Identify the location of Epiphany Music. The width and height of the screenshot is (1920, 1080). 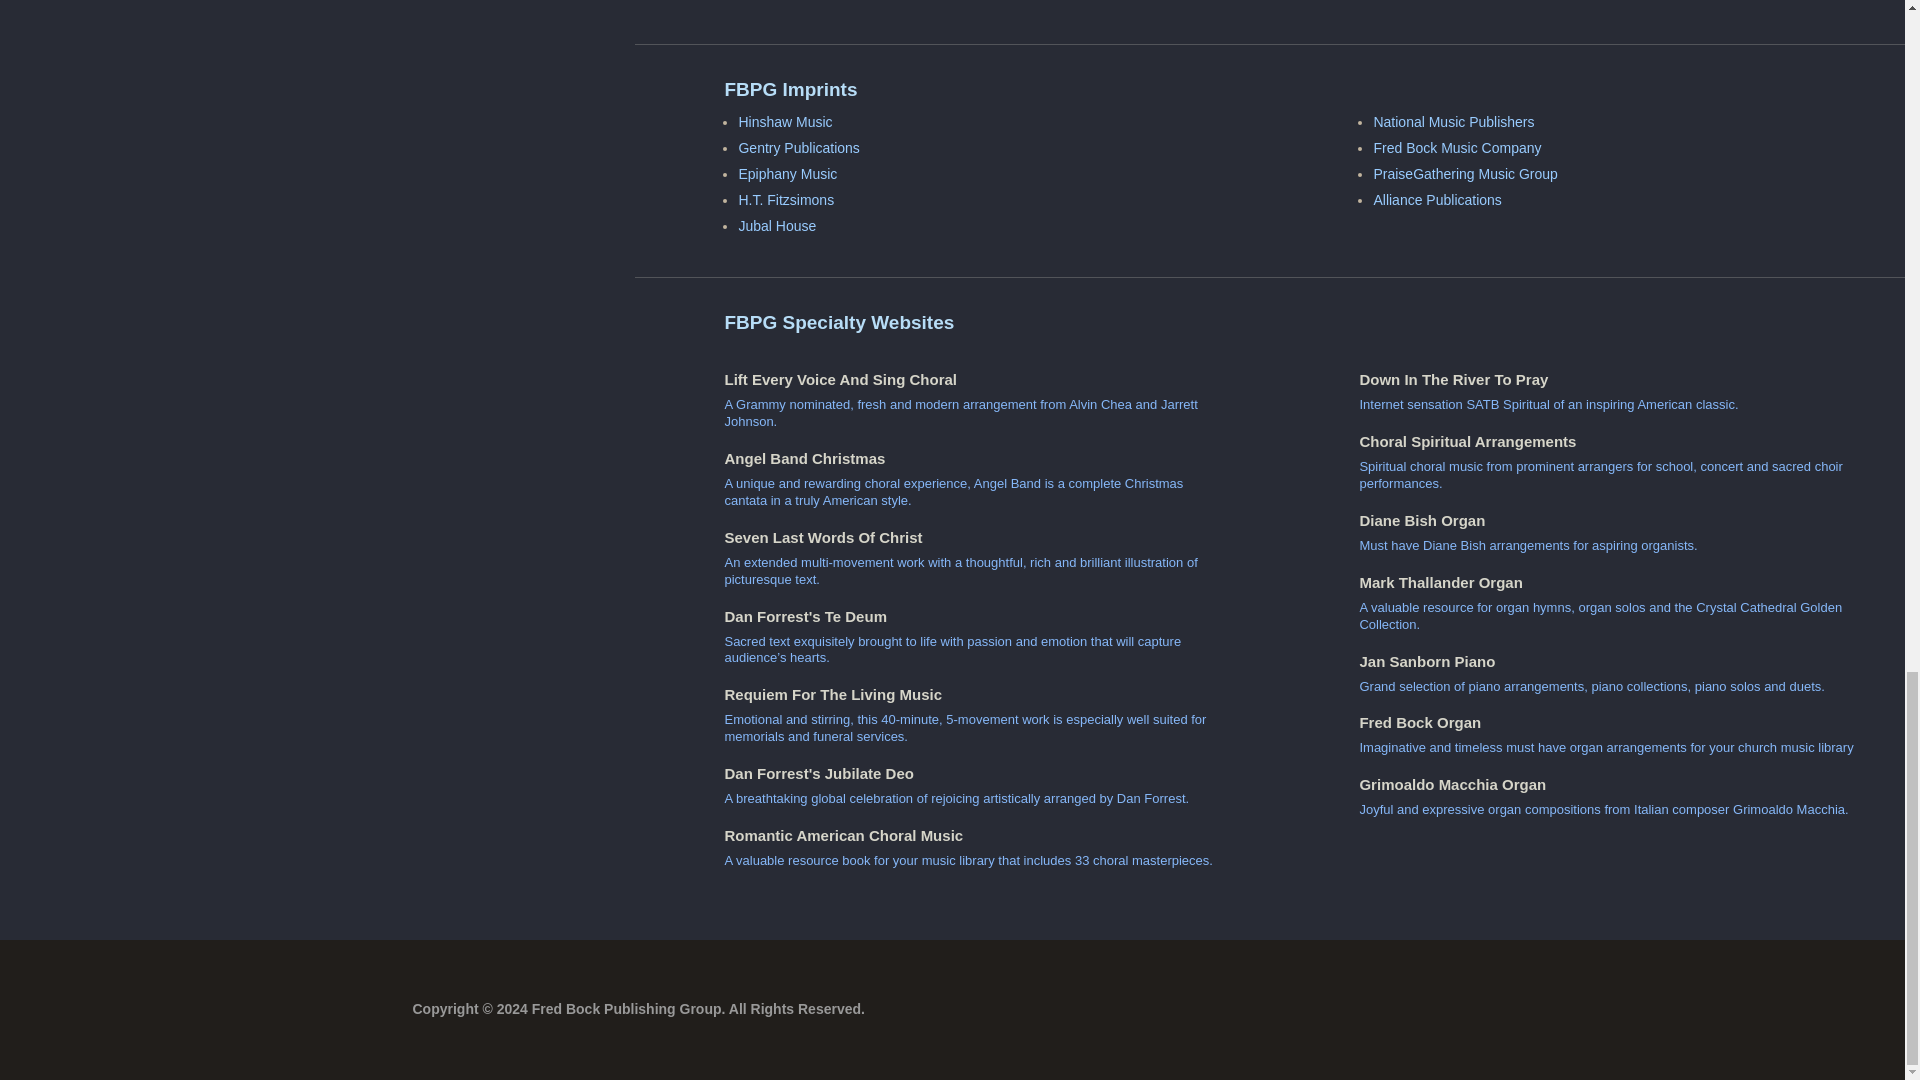
(787, 174).